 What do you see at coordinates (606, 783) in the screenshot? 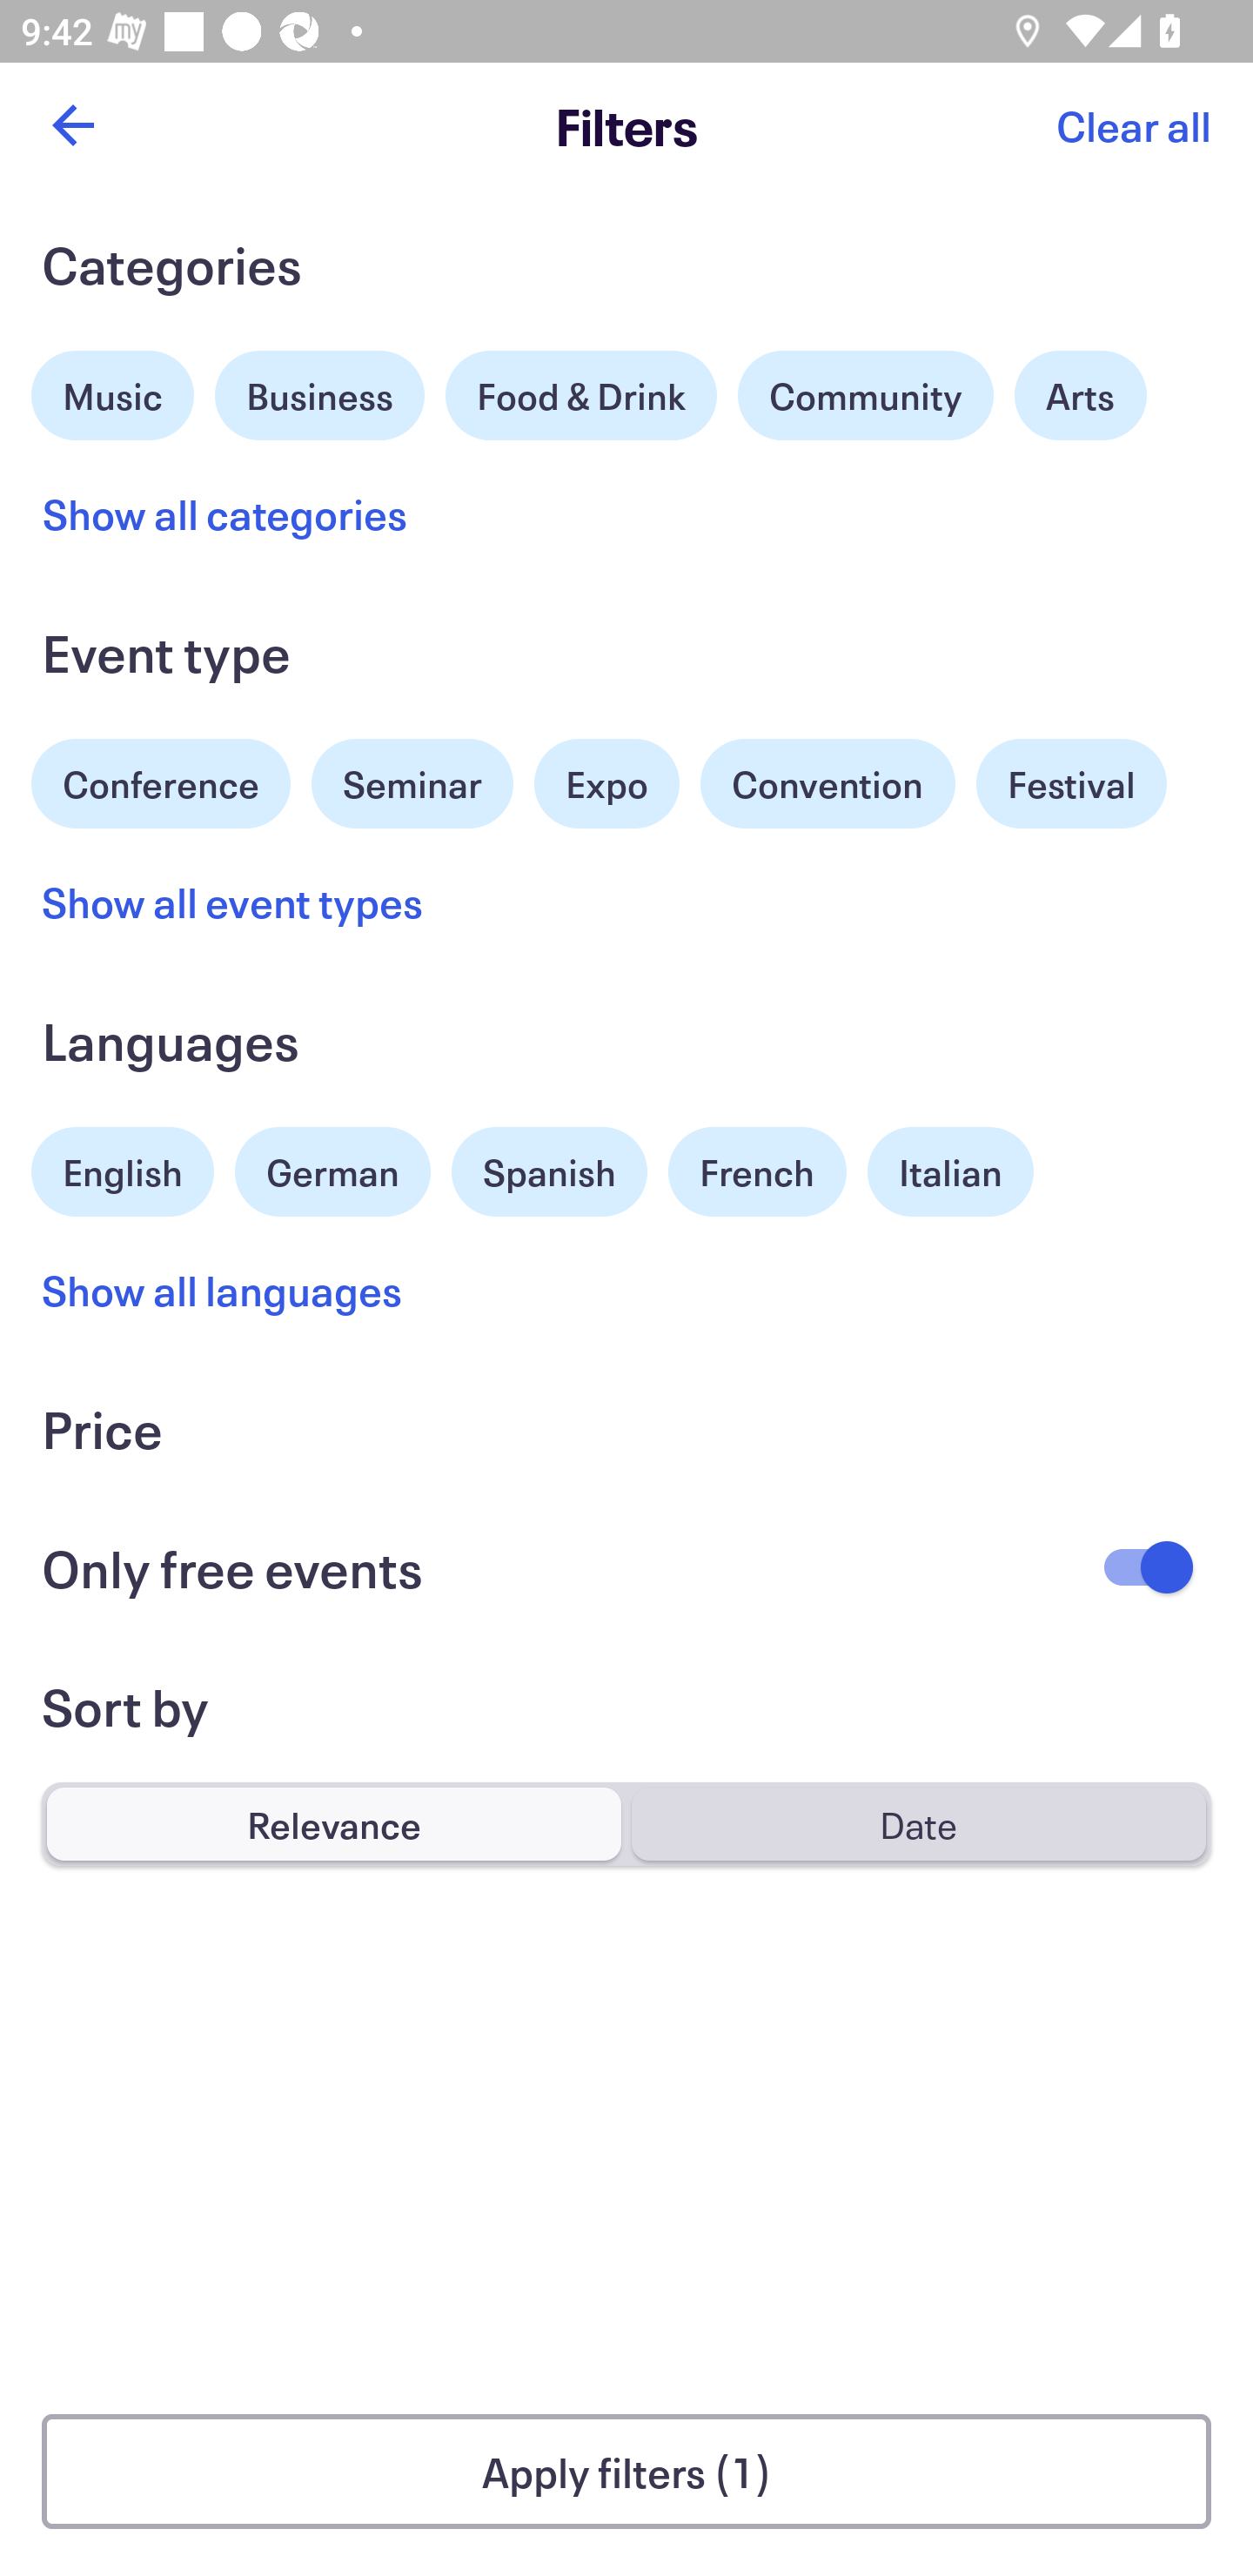
I see `Expo` at bounding box center [606, 783].